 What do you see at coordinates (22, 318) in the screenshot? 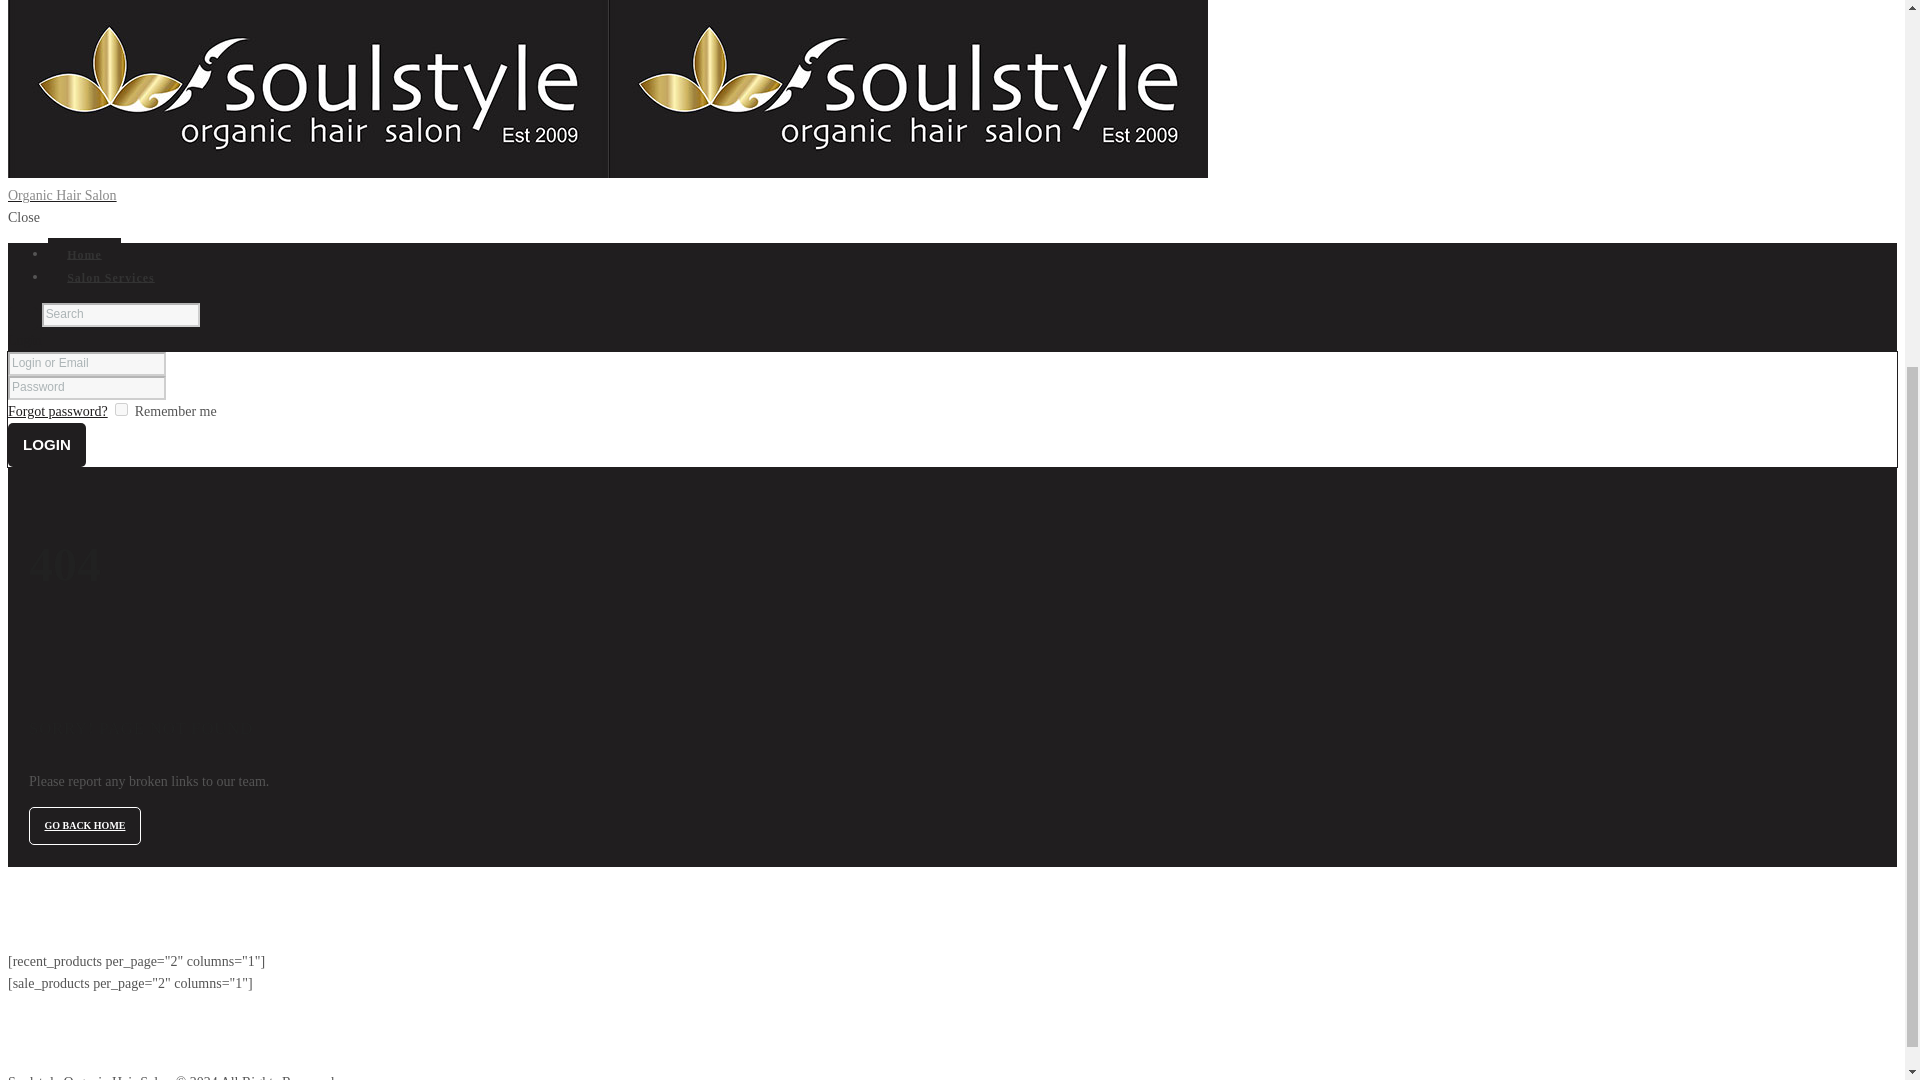
I see `Start search` at bounding box center [22, 318].